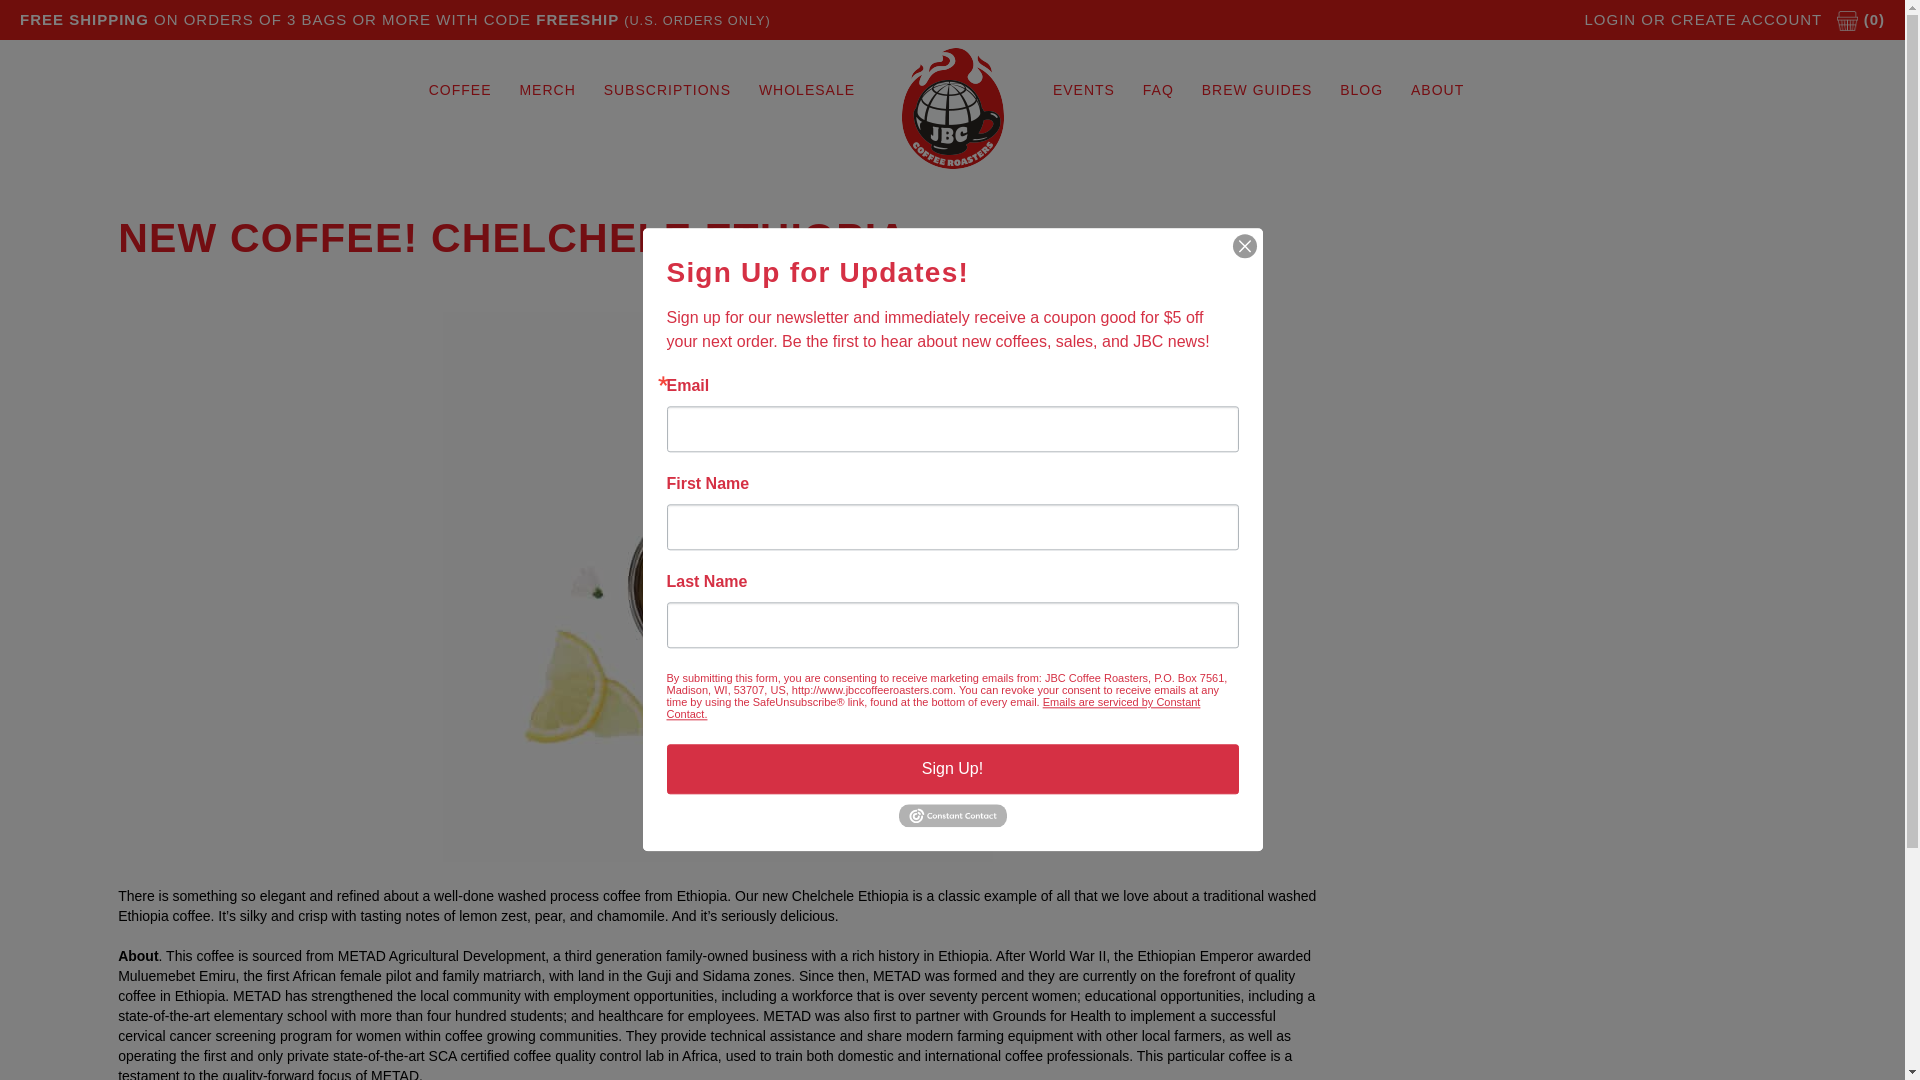 This screenshot has width=1920, height=1080. I want to click on Wholesale, so click(806, 90).